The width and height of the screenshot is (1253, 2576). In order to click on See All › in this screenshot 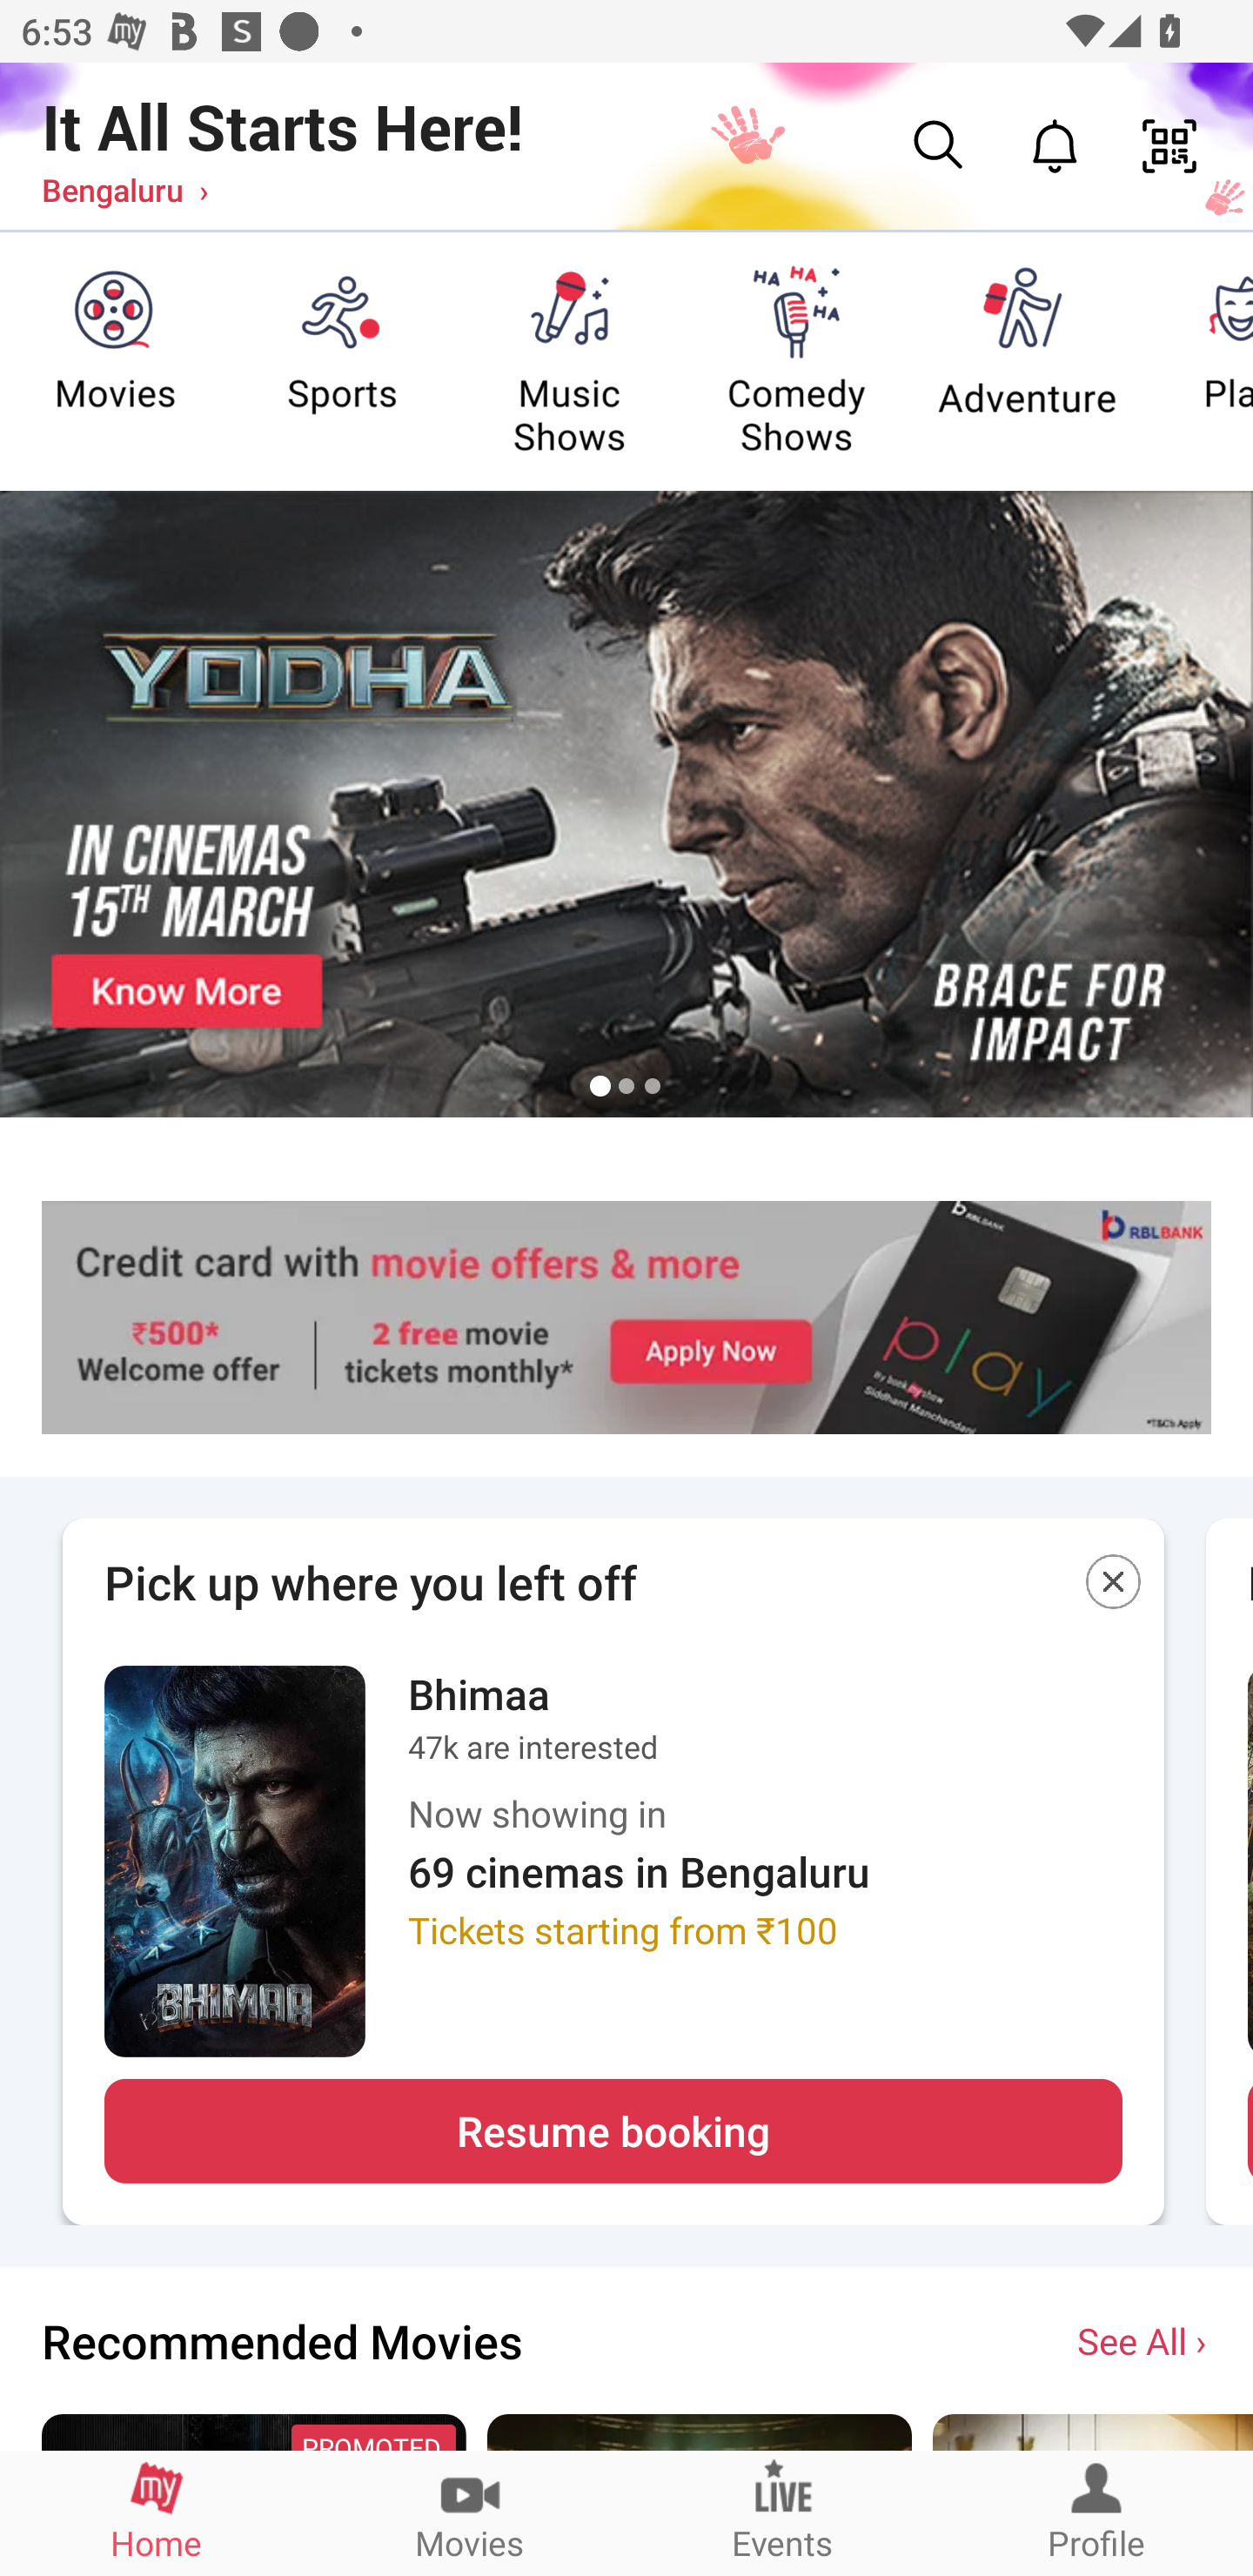, I will do `click(1144, 2340)`.